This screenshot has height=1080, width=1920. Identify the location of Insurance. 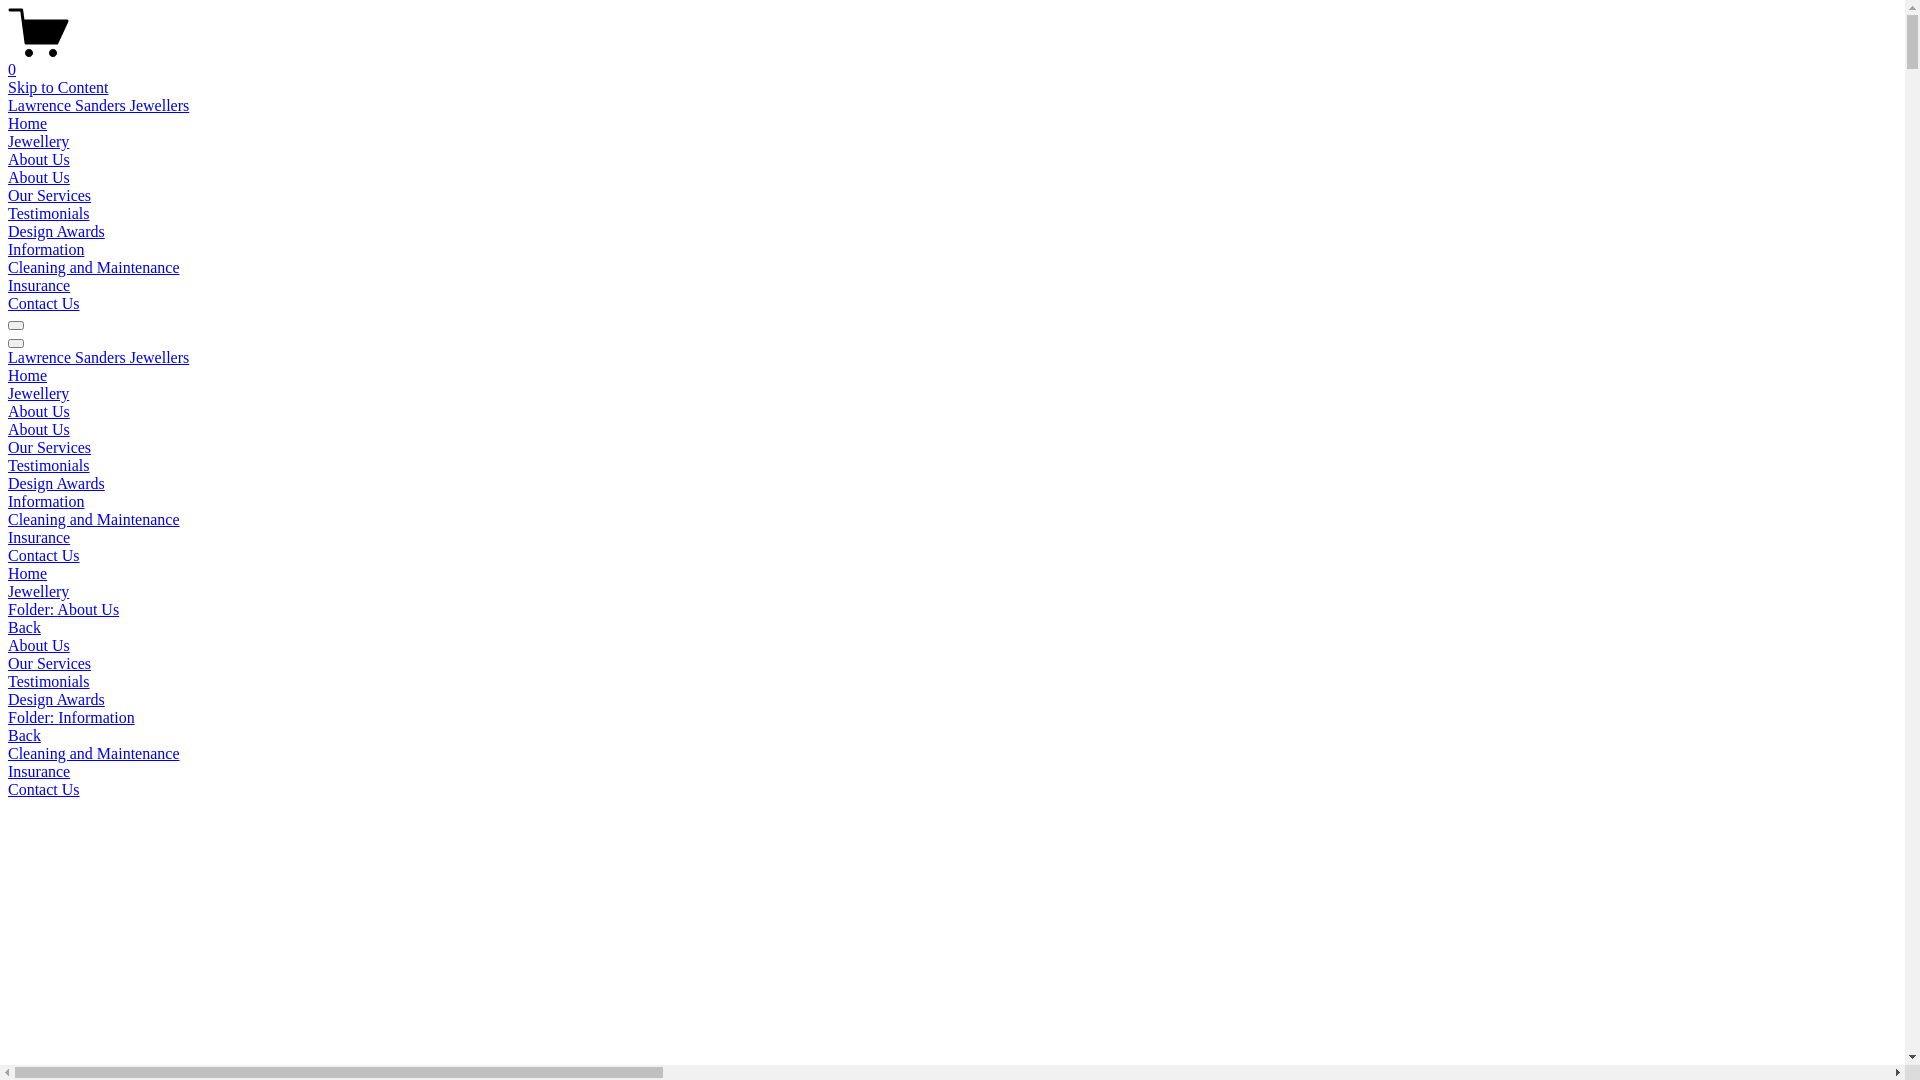
(952, 772).